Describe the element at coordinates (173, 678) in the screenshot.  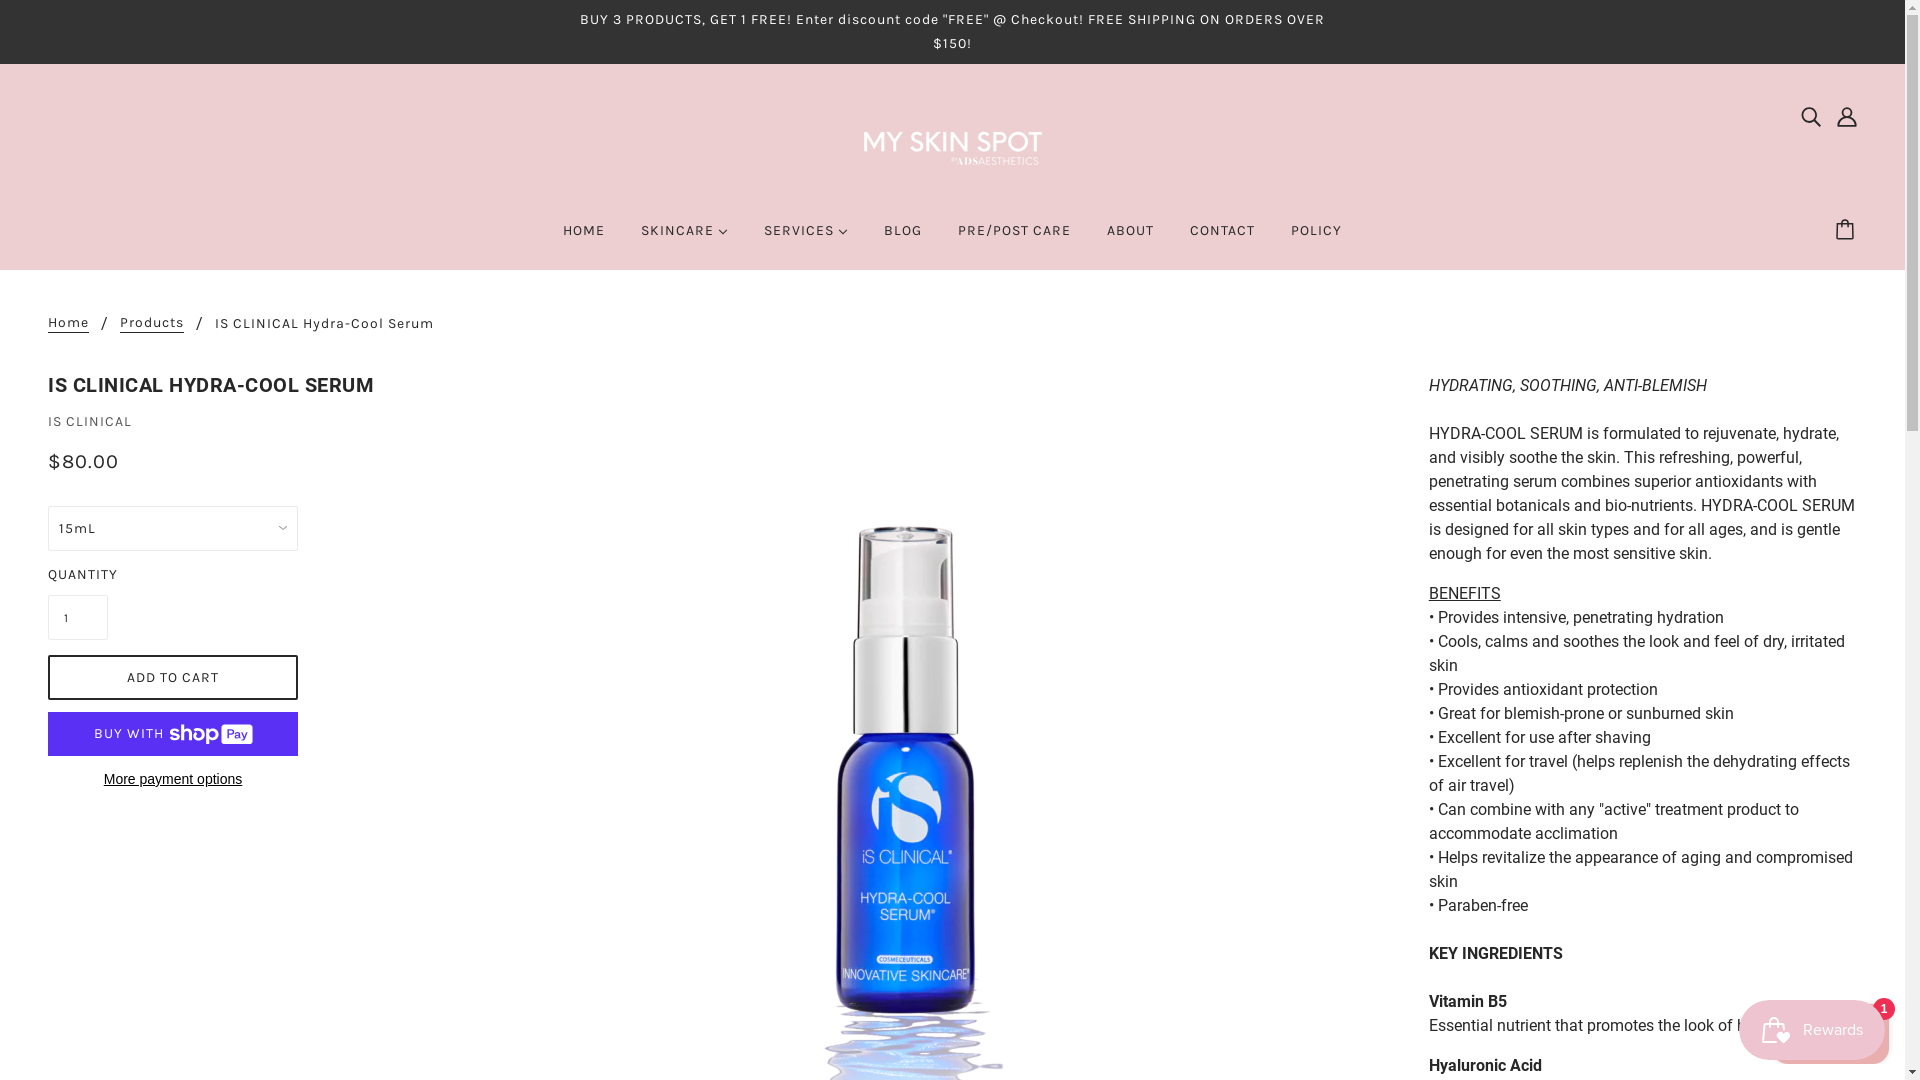
I see `ADD TO CART` at that location.